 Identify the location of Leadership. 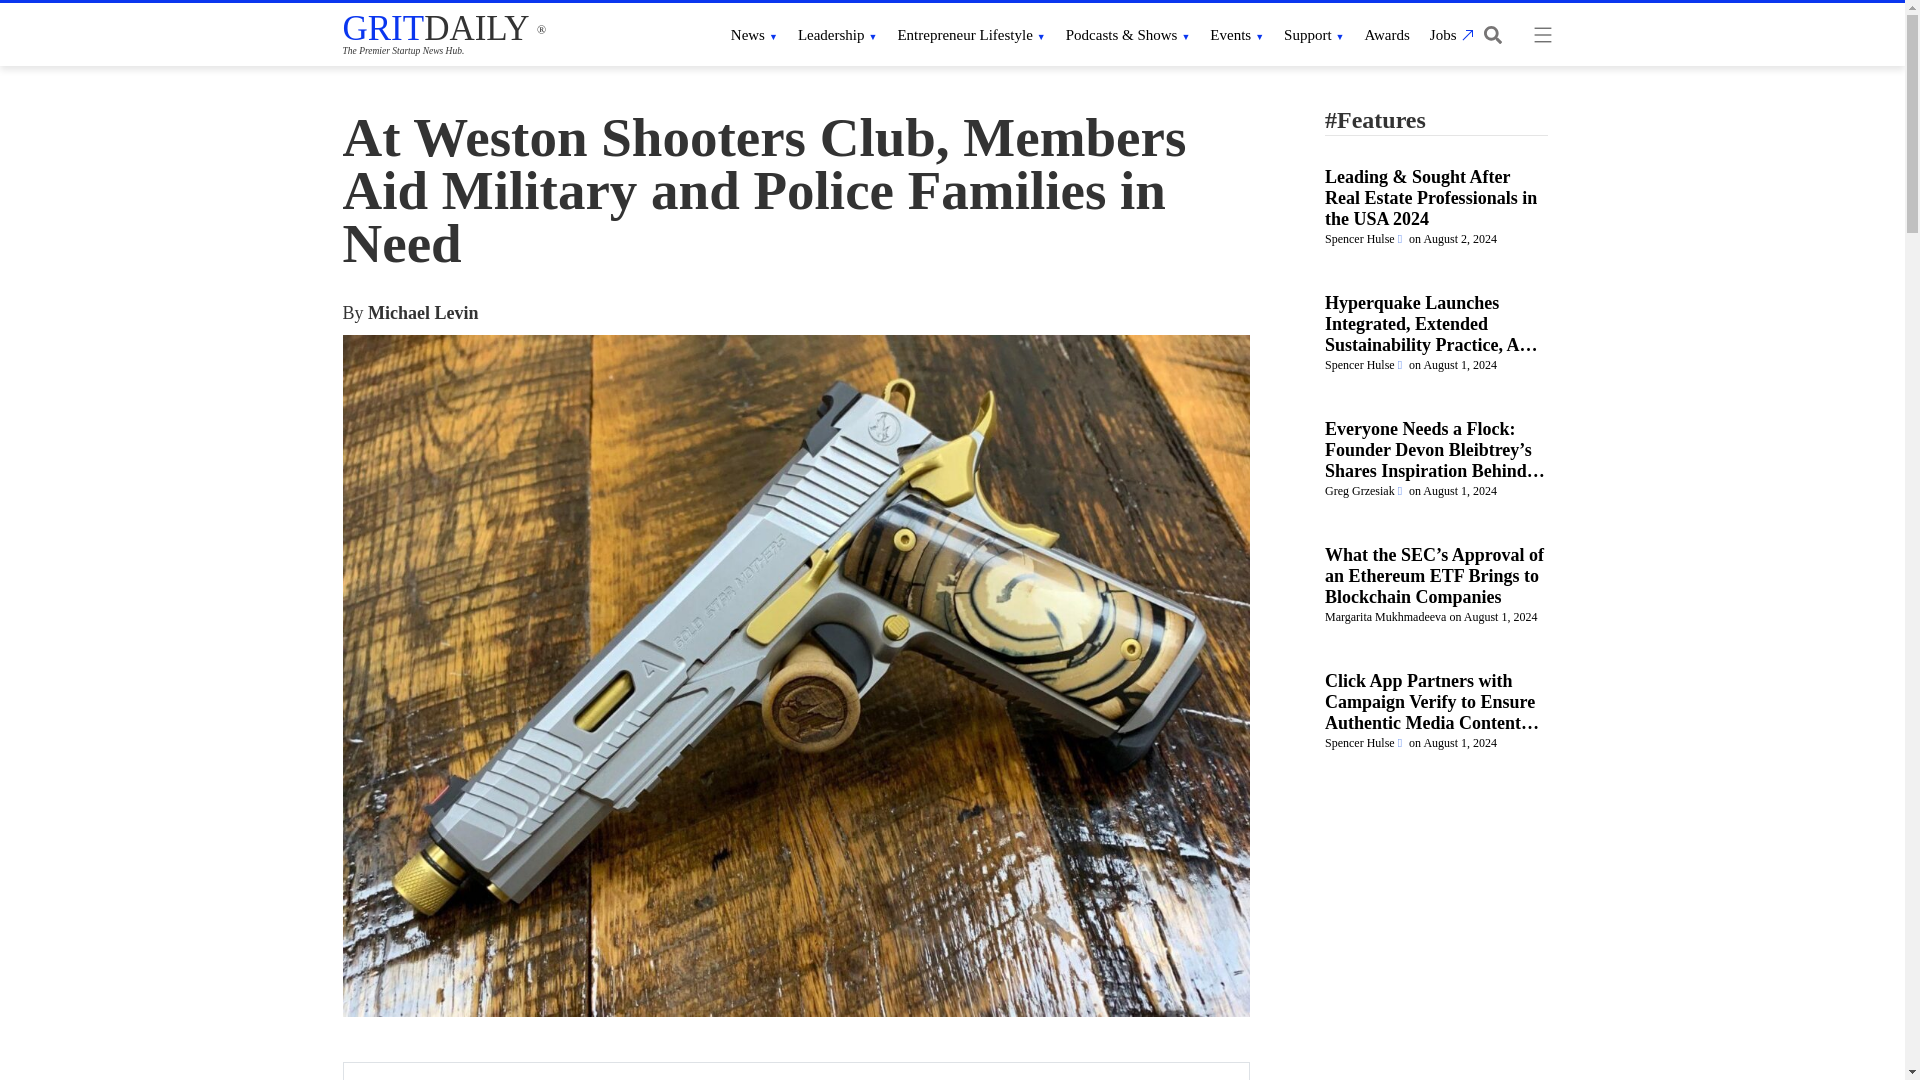
(838, 34).